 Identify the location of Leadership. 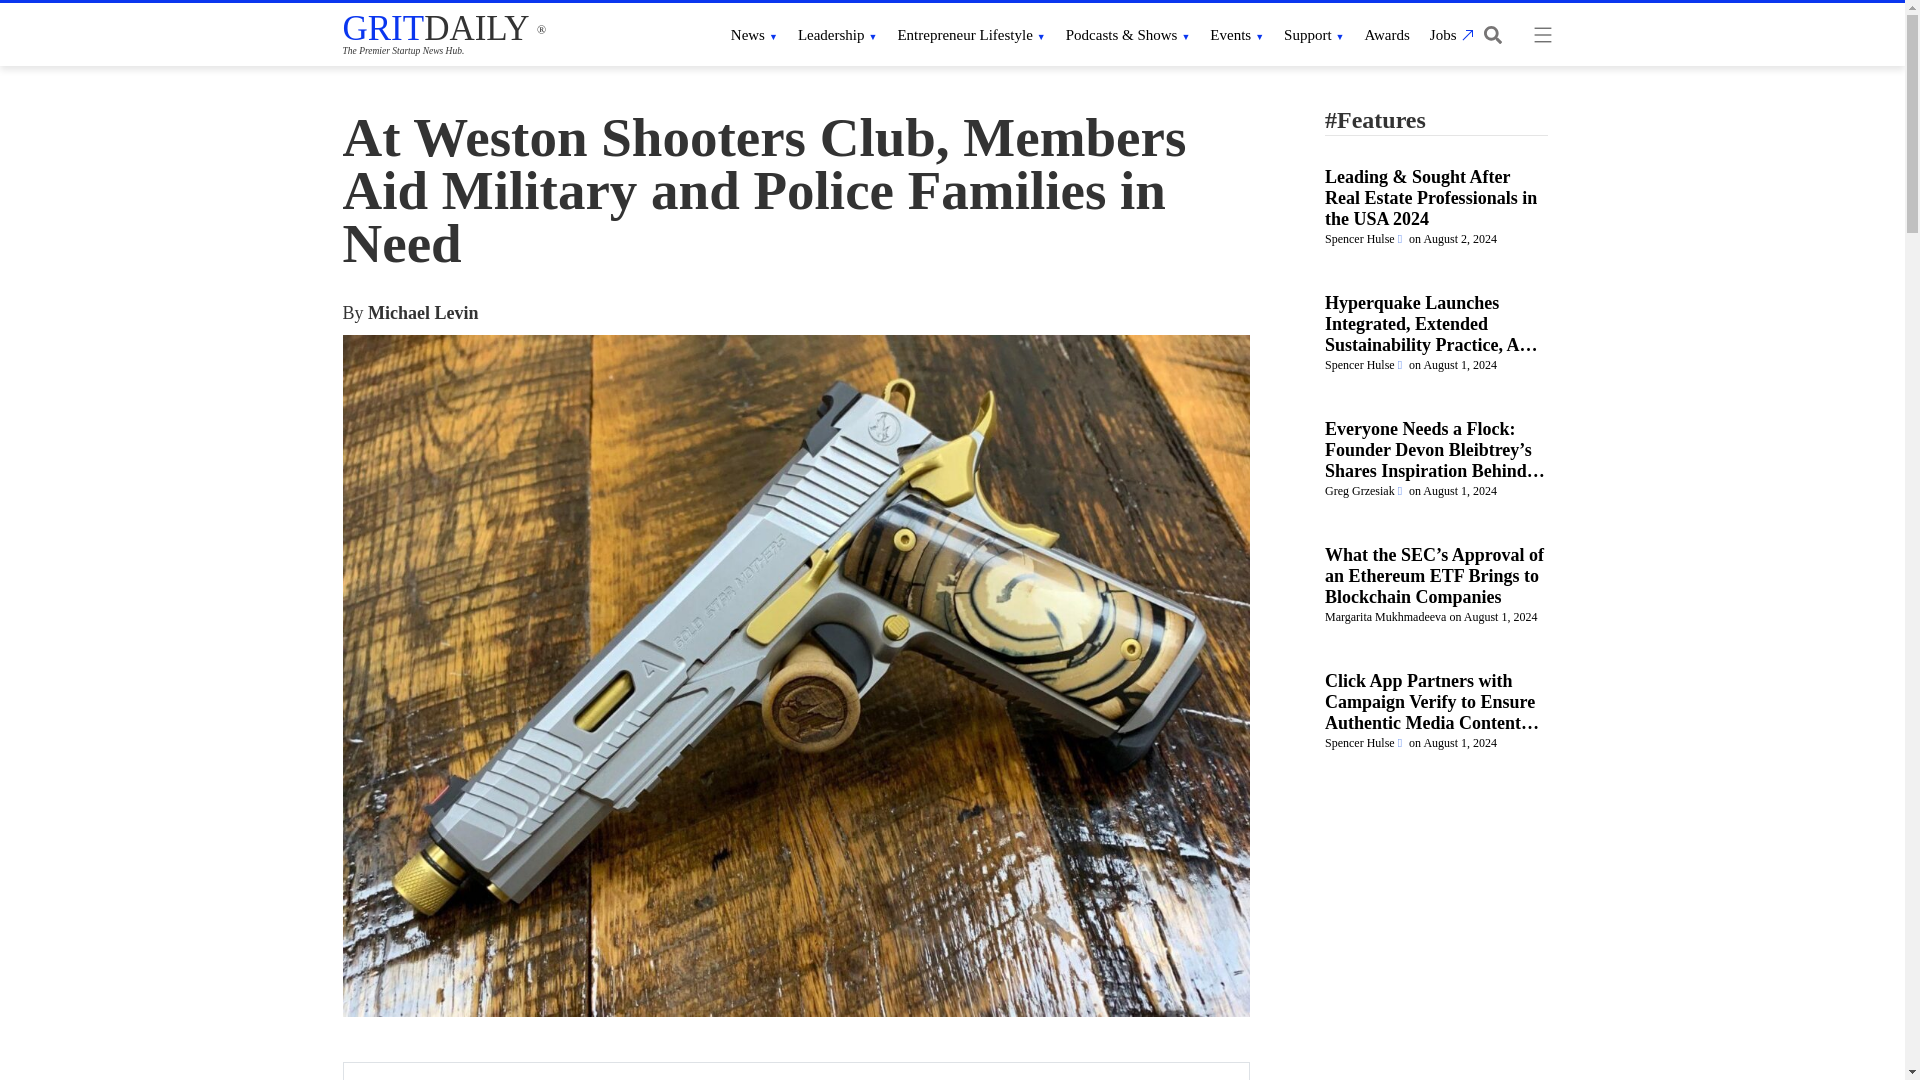
(838, 34).